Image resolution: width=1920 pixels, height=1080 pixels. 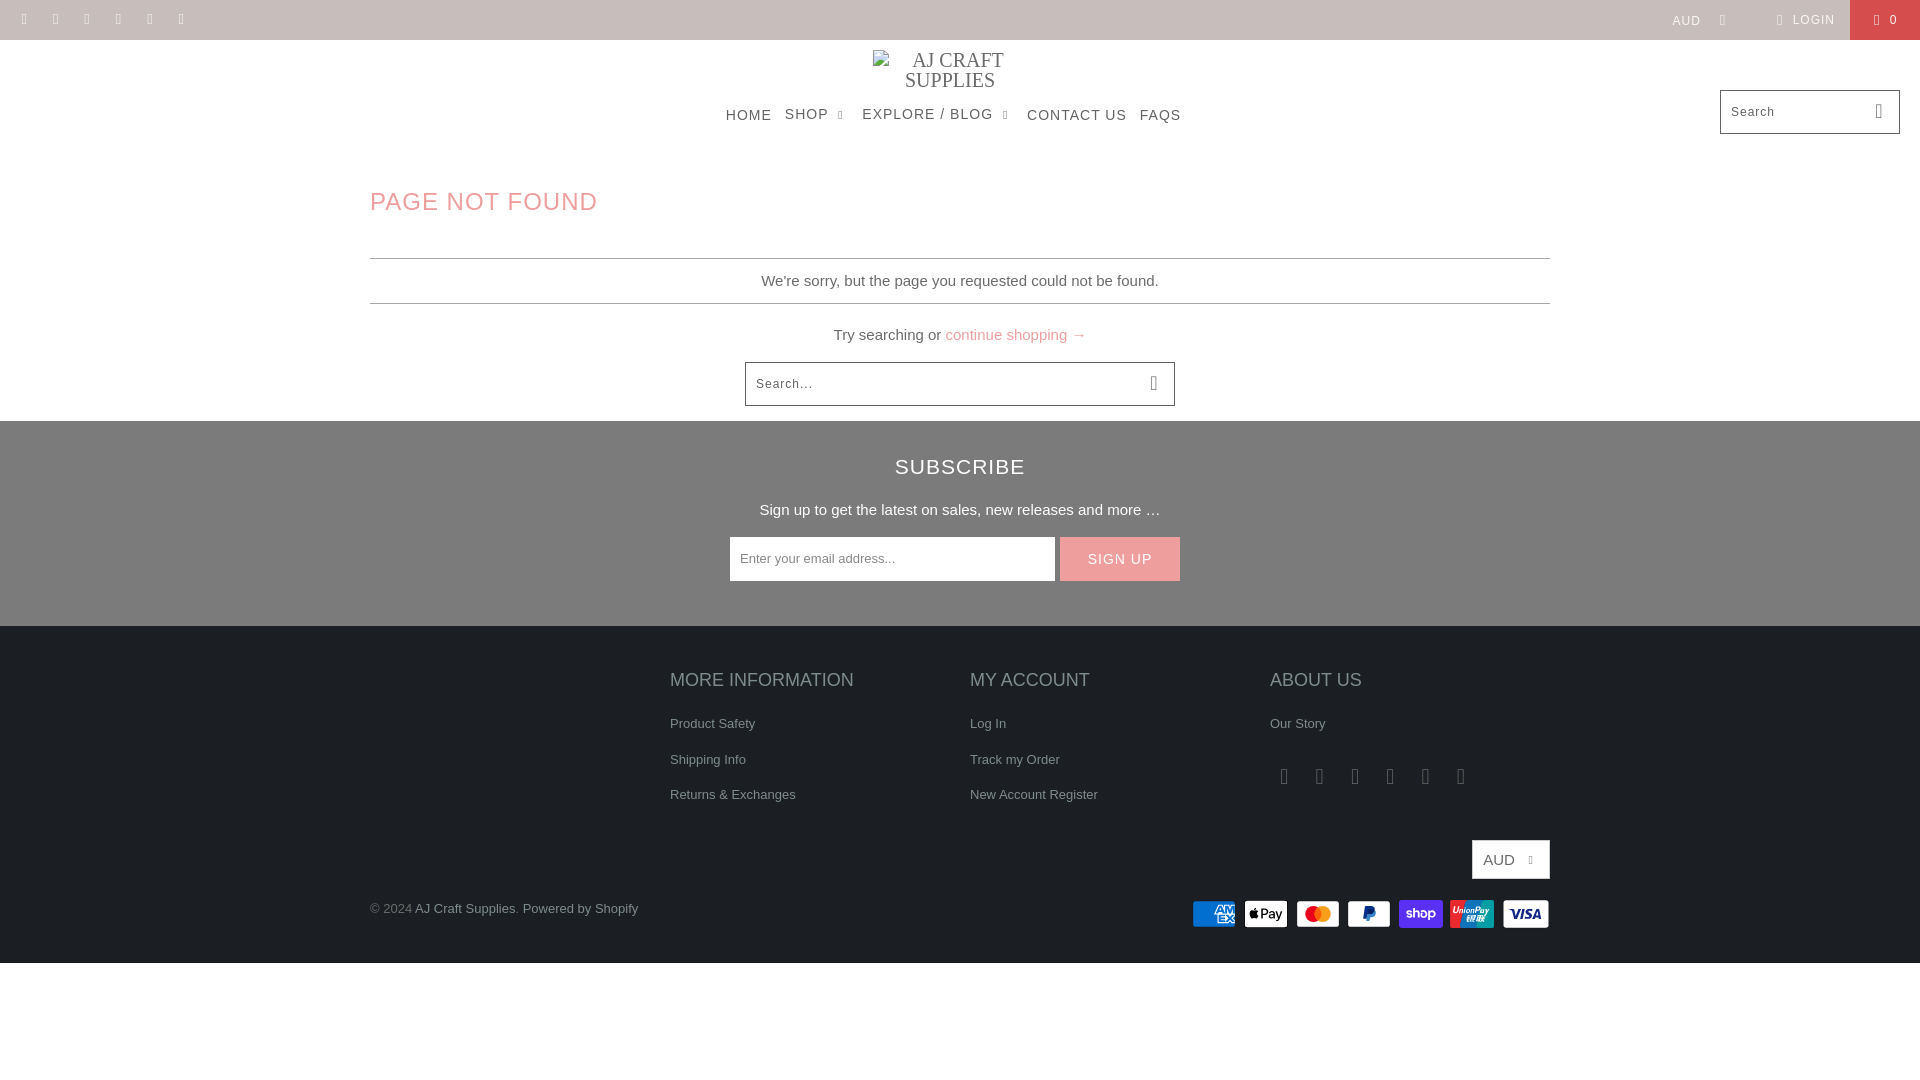 What do you see at coordinates (1423, 913) in the screenshot?
I see `Shop Pay` at bounding box center [1423, 913].